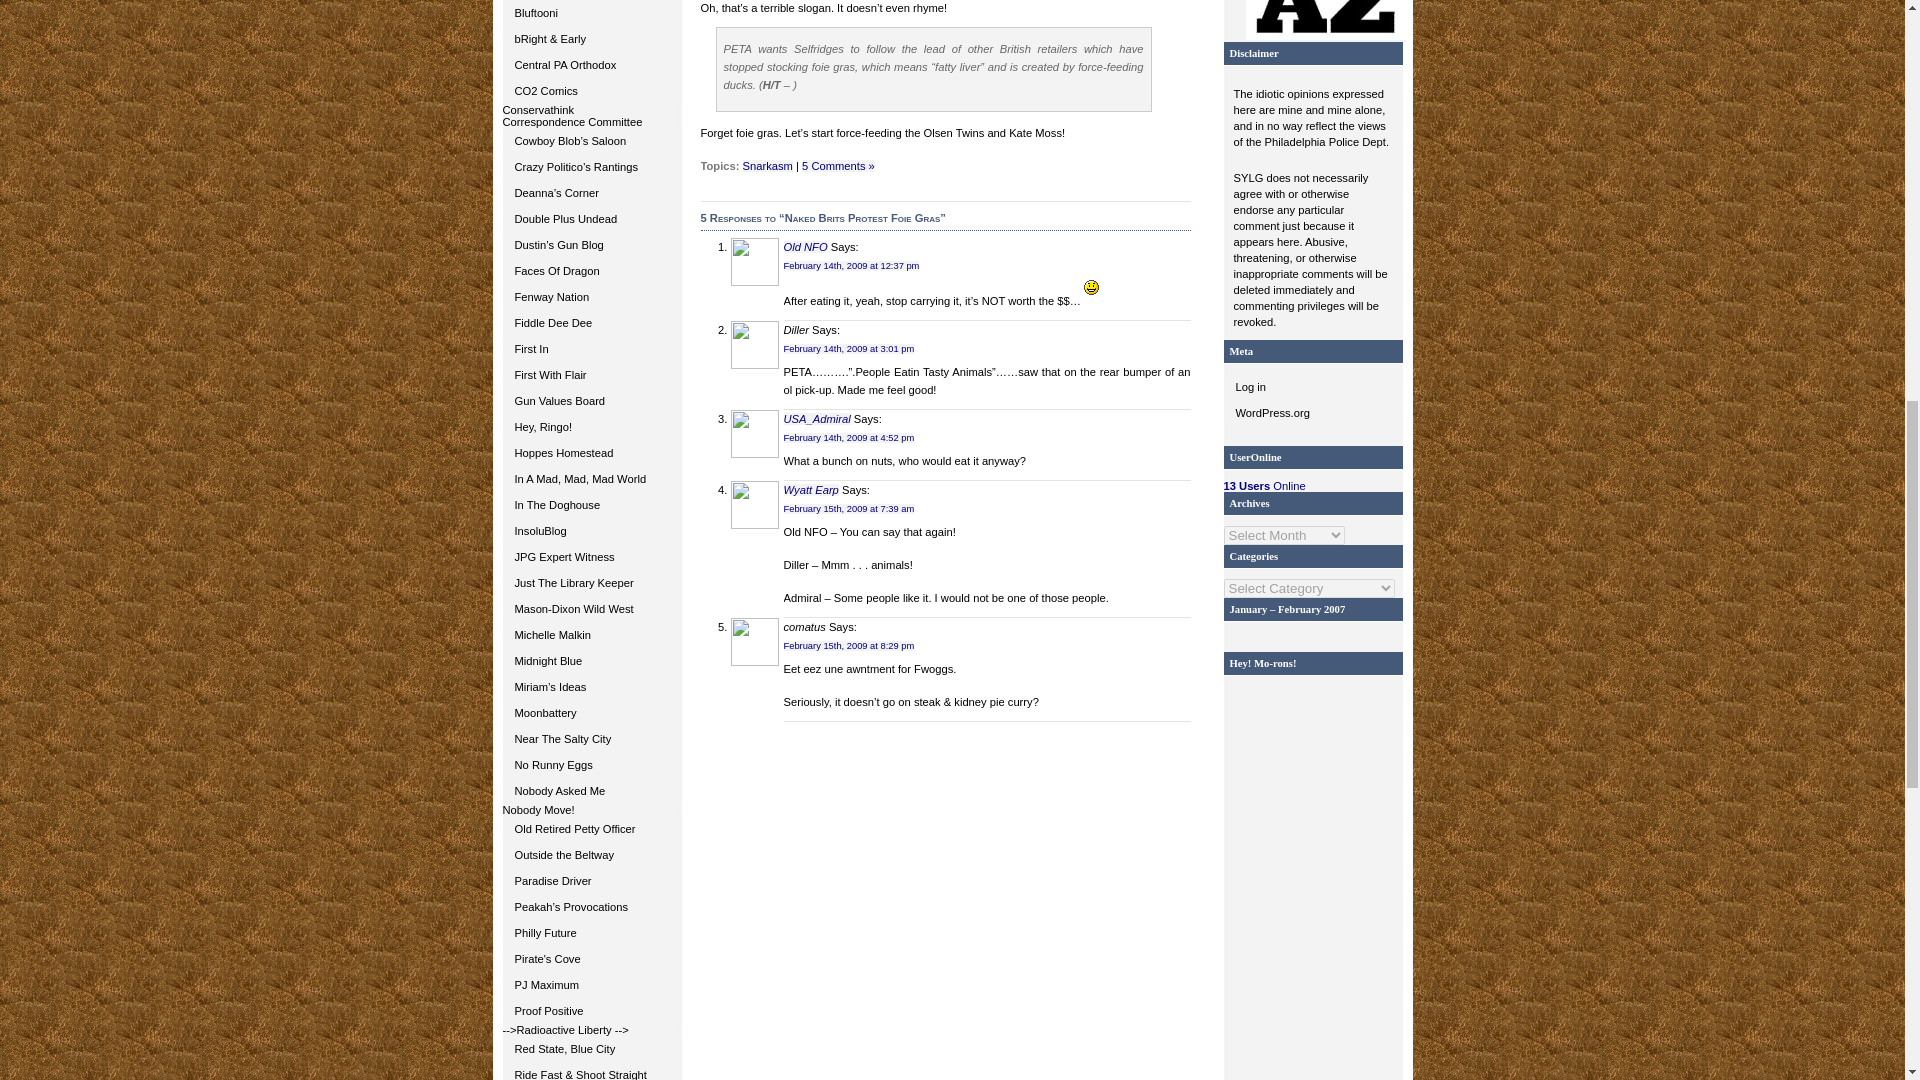 The image size is (1920, 1080). What do you see at coordinates (591, 296) in the screenshot?
I see `Fenway Nation` at bounding box center [591, 296].